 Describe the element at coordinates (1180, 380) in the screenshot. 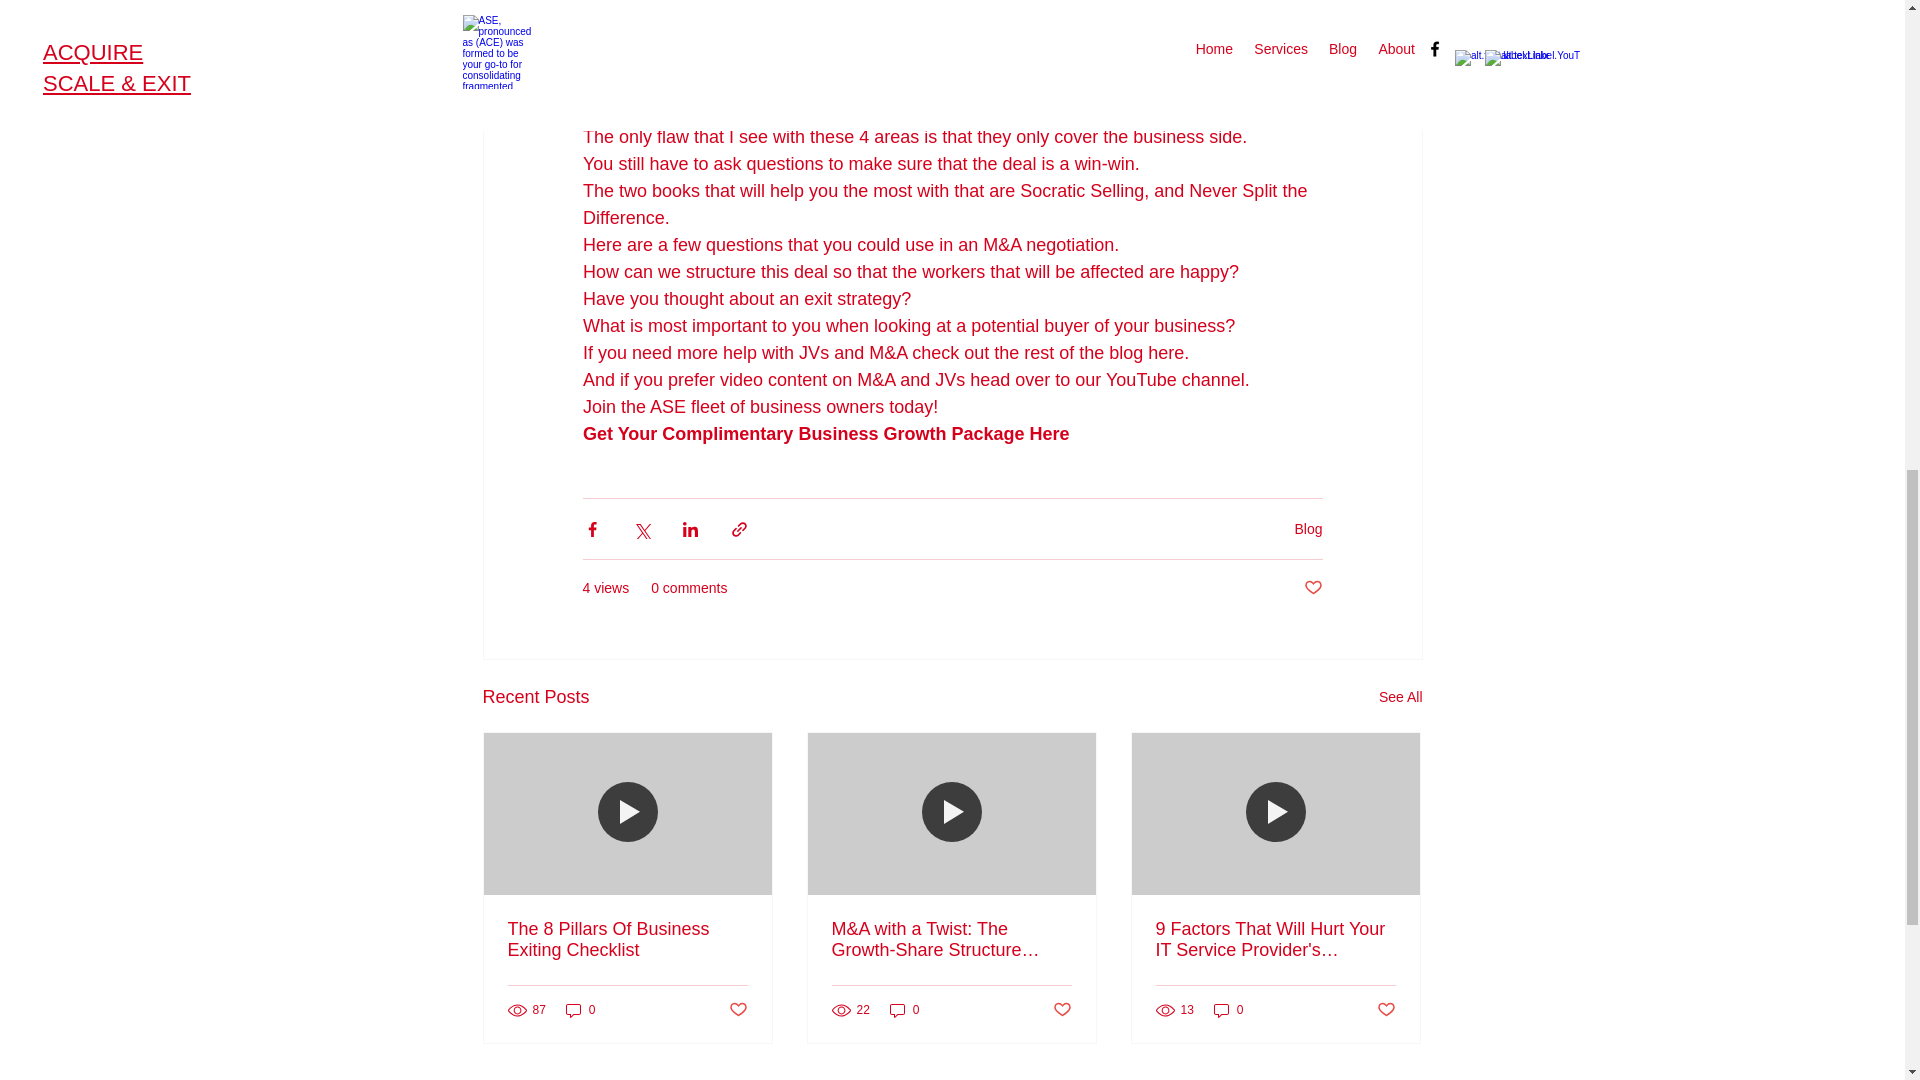

I see `YouTube channel. ` at that location.